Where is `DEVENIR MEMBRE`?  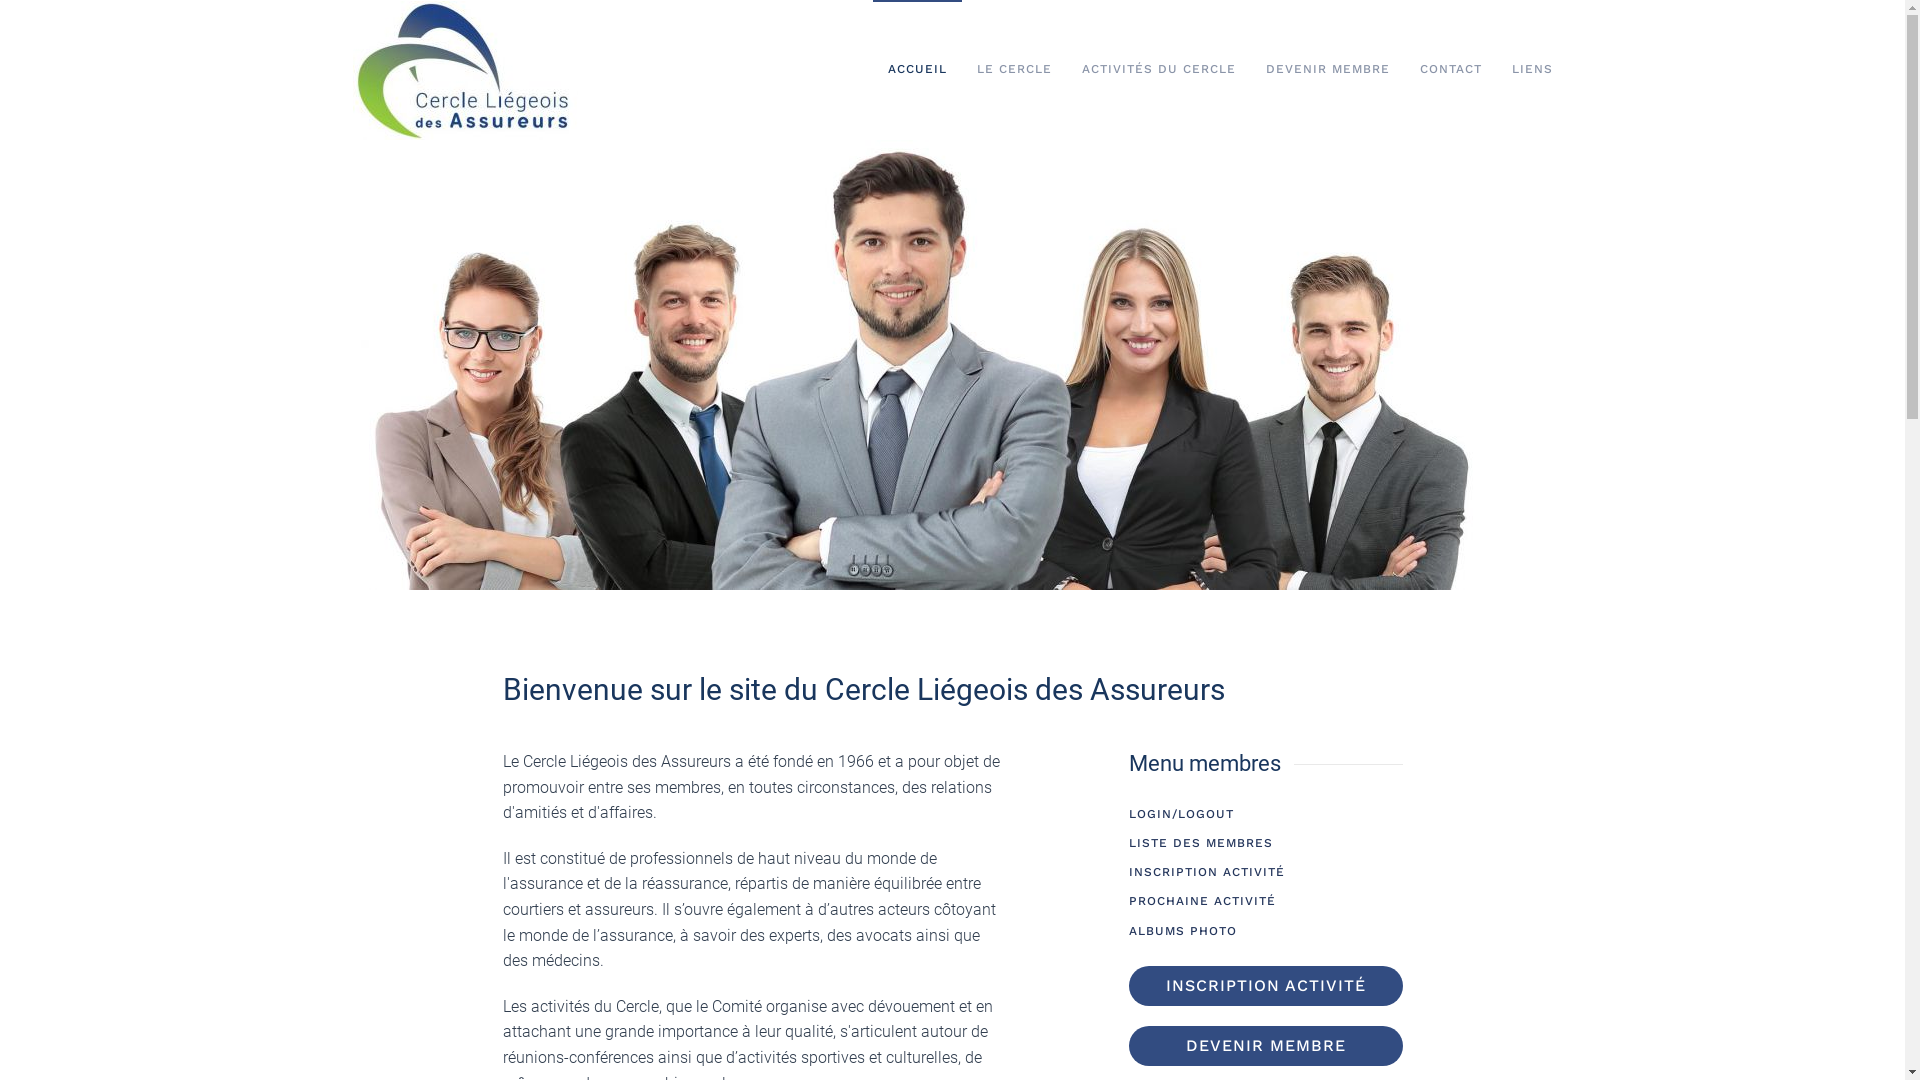
DEVENIR MEMBRE is located at coordinates (1266, 1046).